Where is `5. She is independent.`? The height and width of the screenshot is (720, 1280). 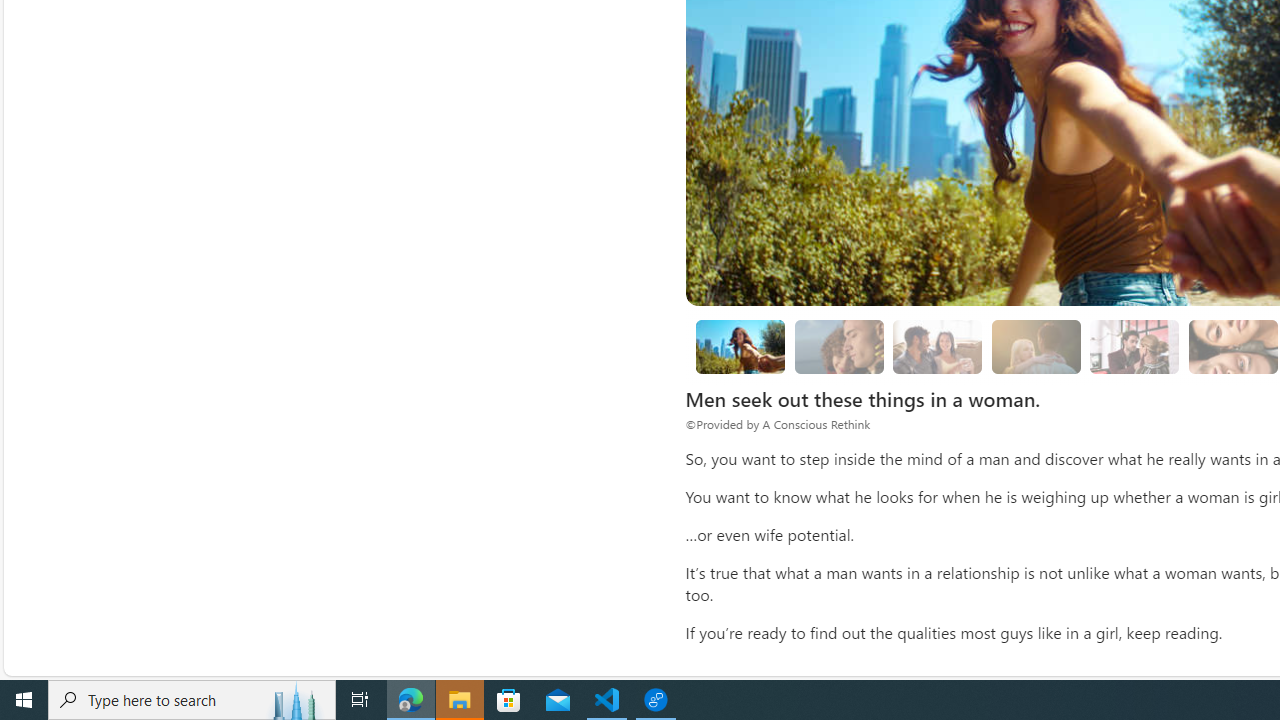 5. She is independent. is located at coordinates (1232, 346).